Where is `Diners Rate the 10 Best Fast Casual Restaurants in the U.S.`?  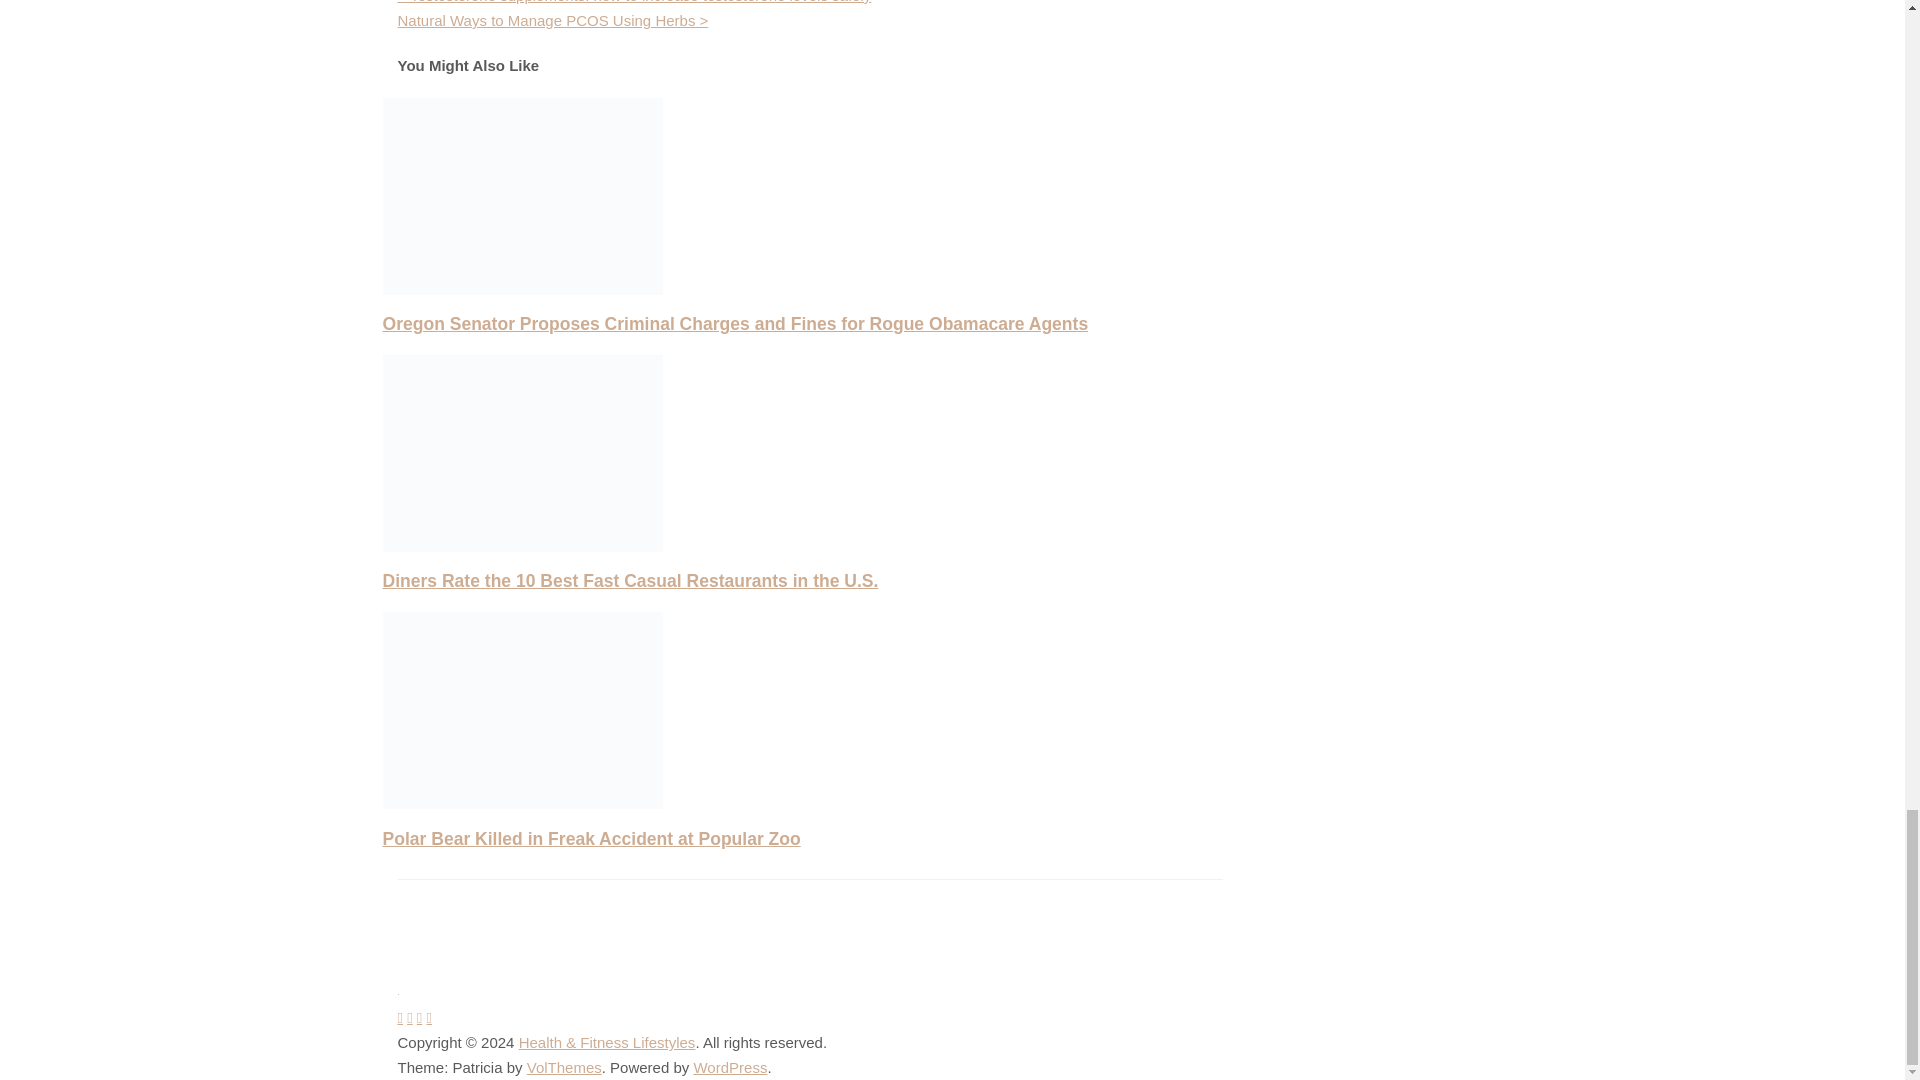 Diners Rate the 10 Best Fast Casual Restaurants in the U.S. is located at coordinates (630, 580).